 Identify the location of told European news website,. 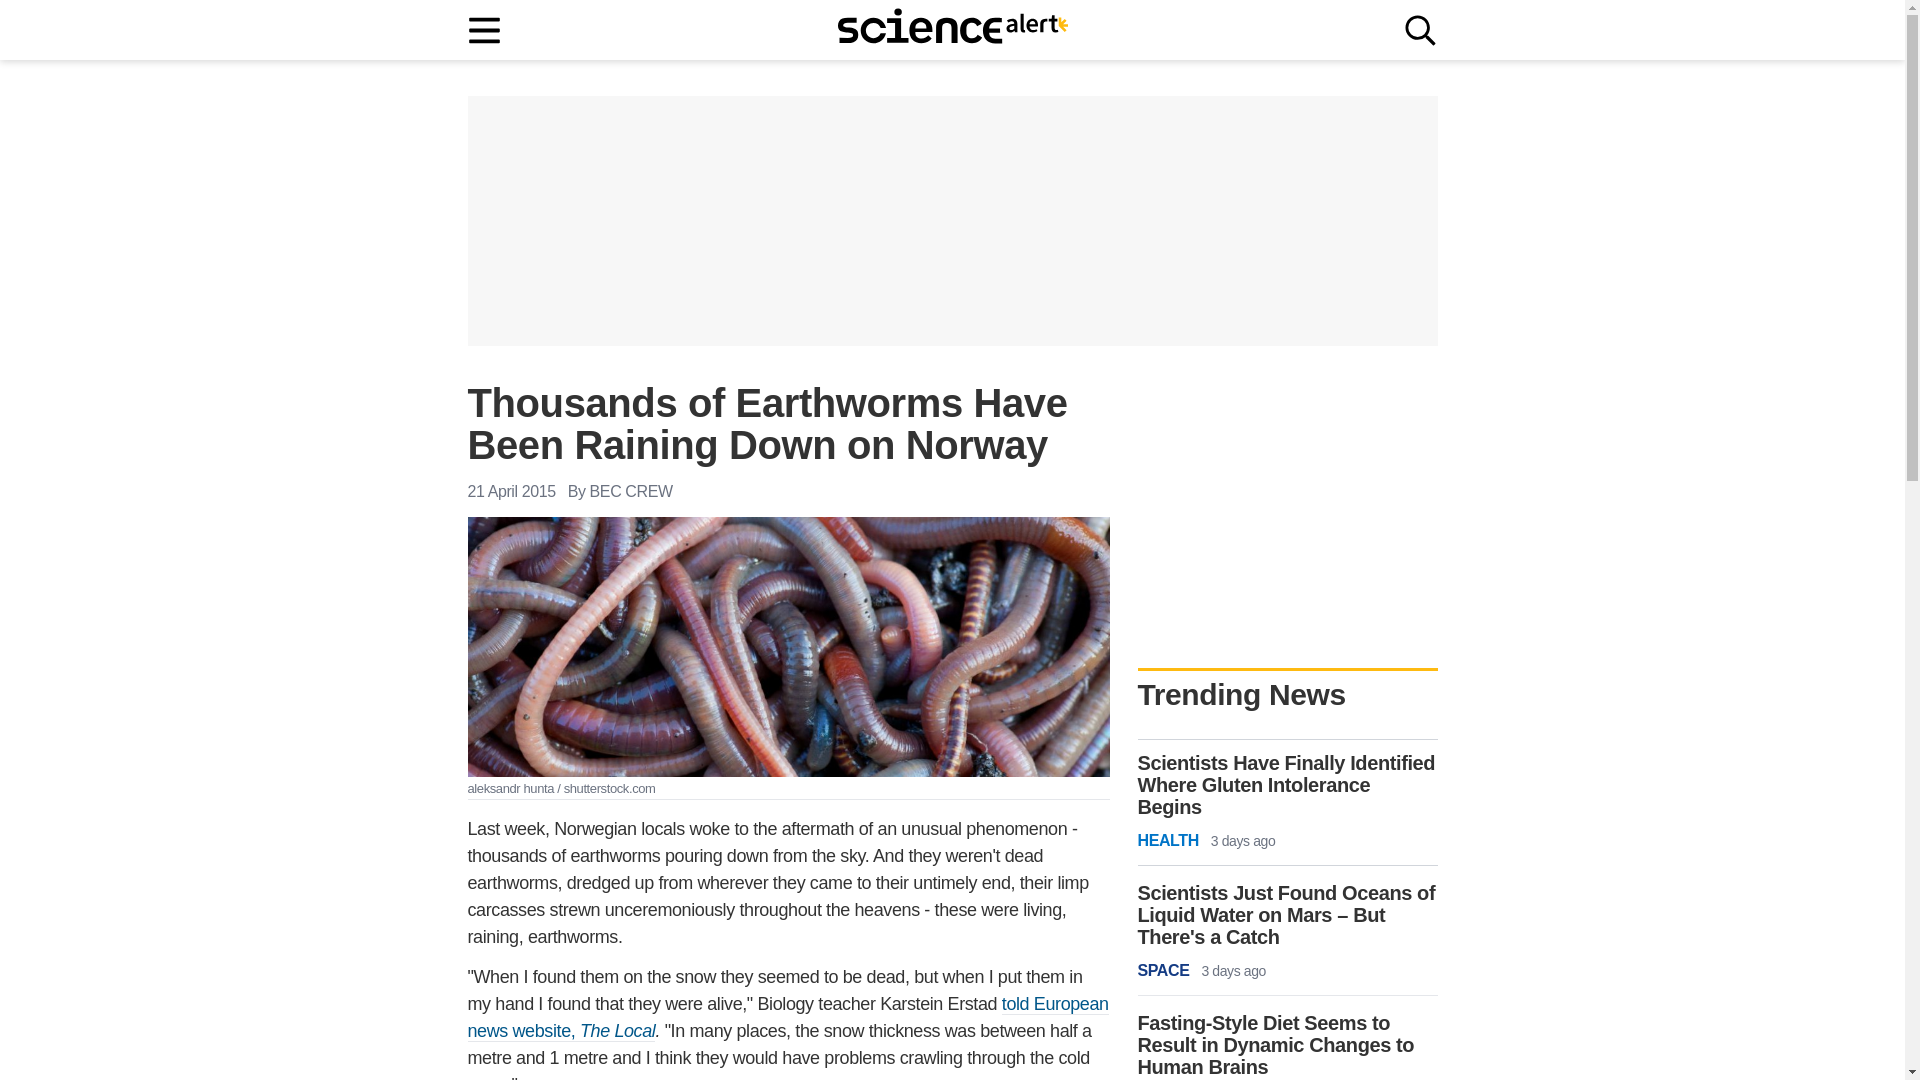
(788, 1018).